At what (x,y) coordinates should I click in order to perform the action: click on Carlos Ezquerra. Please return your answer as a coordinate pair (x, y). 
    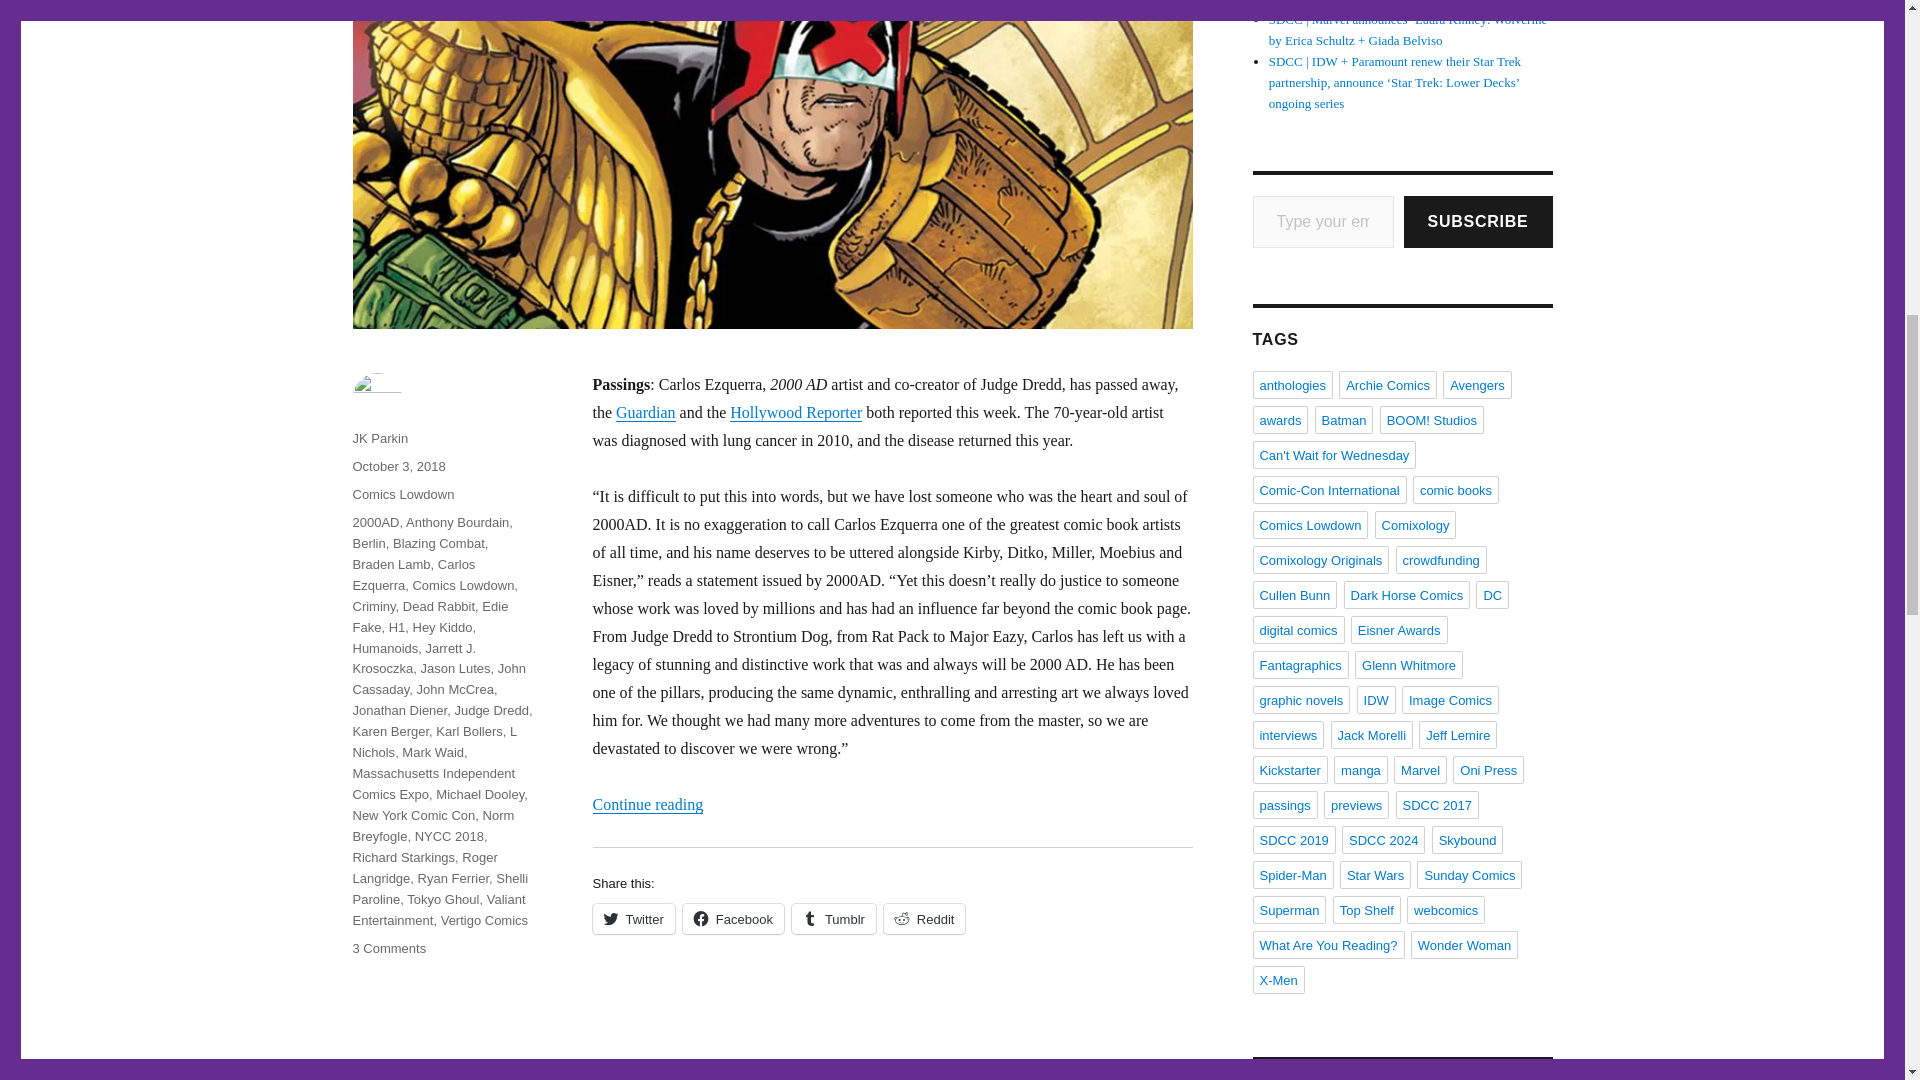
    Looking at the image, I should click on (412, 574).